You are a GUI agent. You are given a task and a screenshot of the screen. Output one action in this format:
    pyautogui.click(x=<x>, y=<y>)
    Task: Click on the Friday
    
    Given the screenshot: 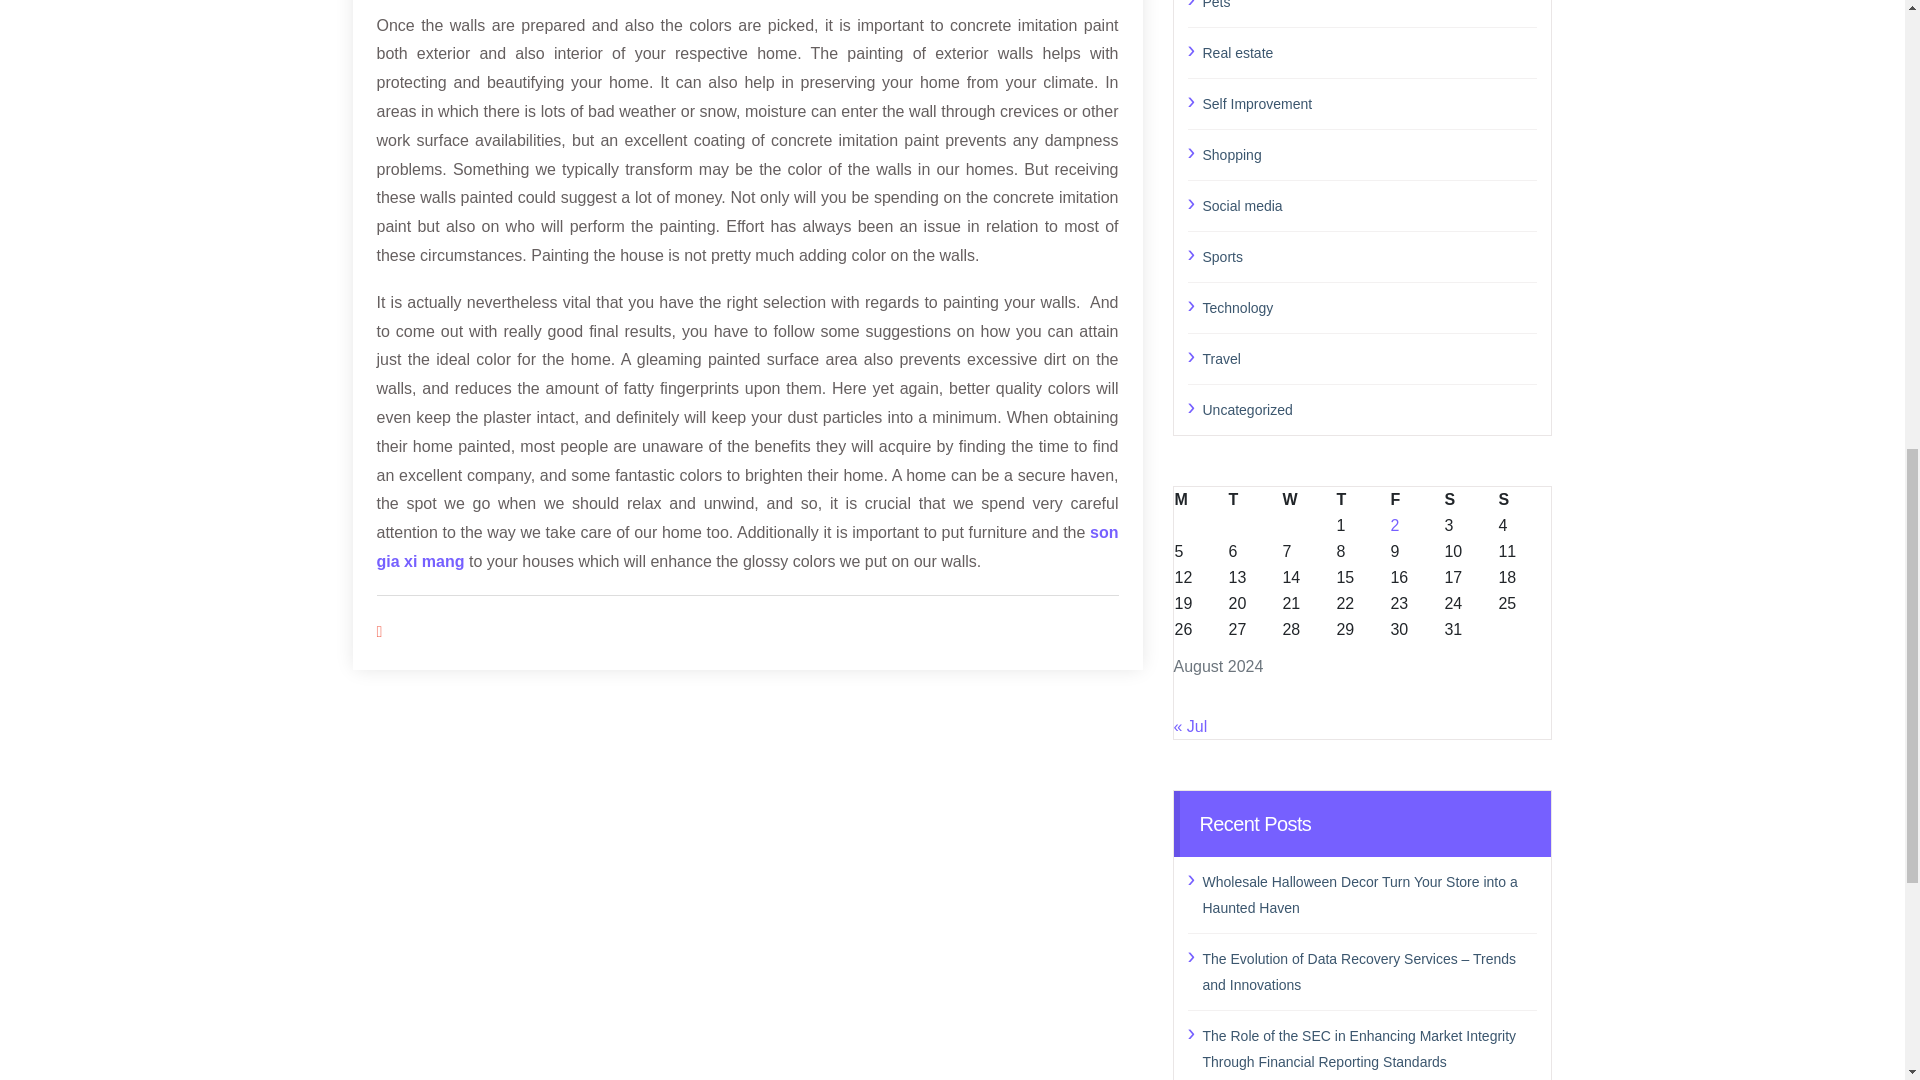 What is the action you would take?
    pyautogui.click(x=1416, y=498)
    